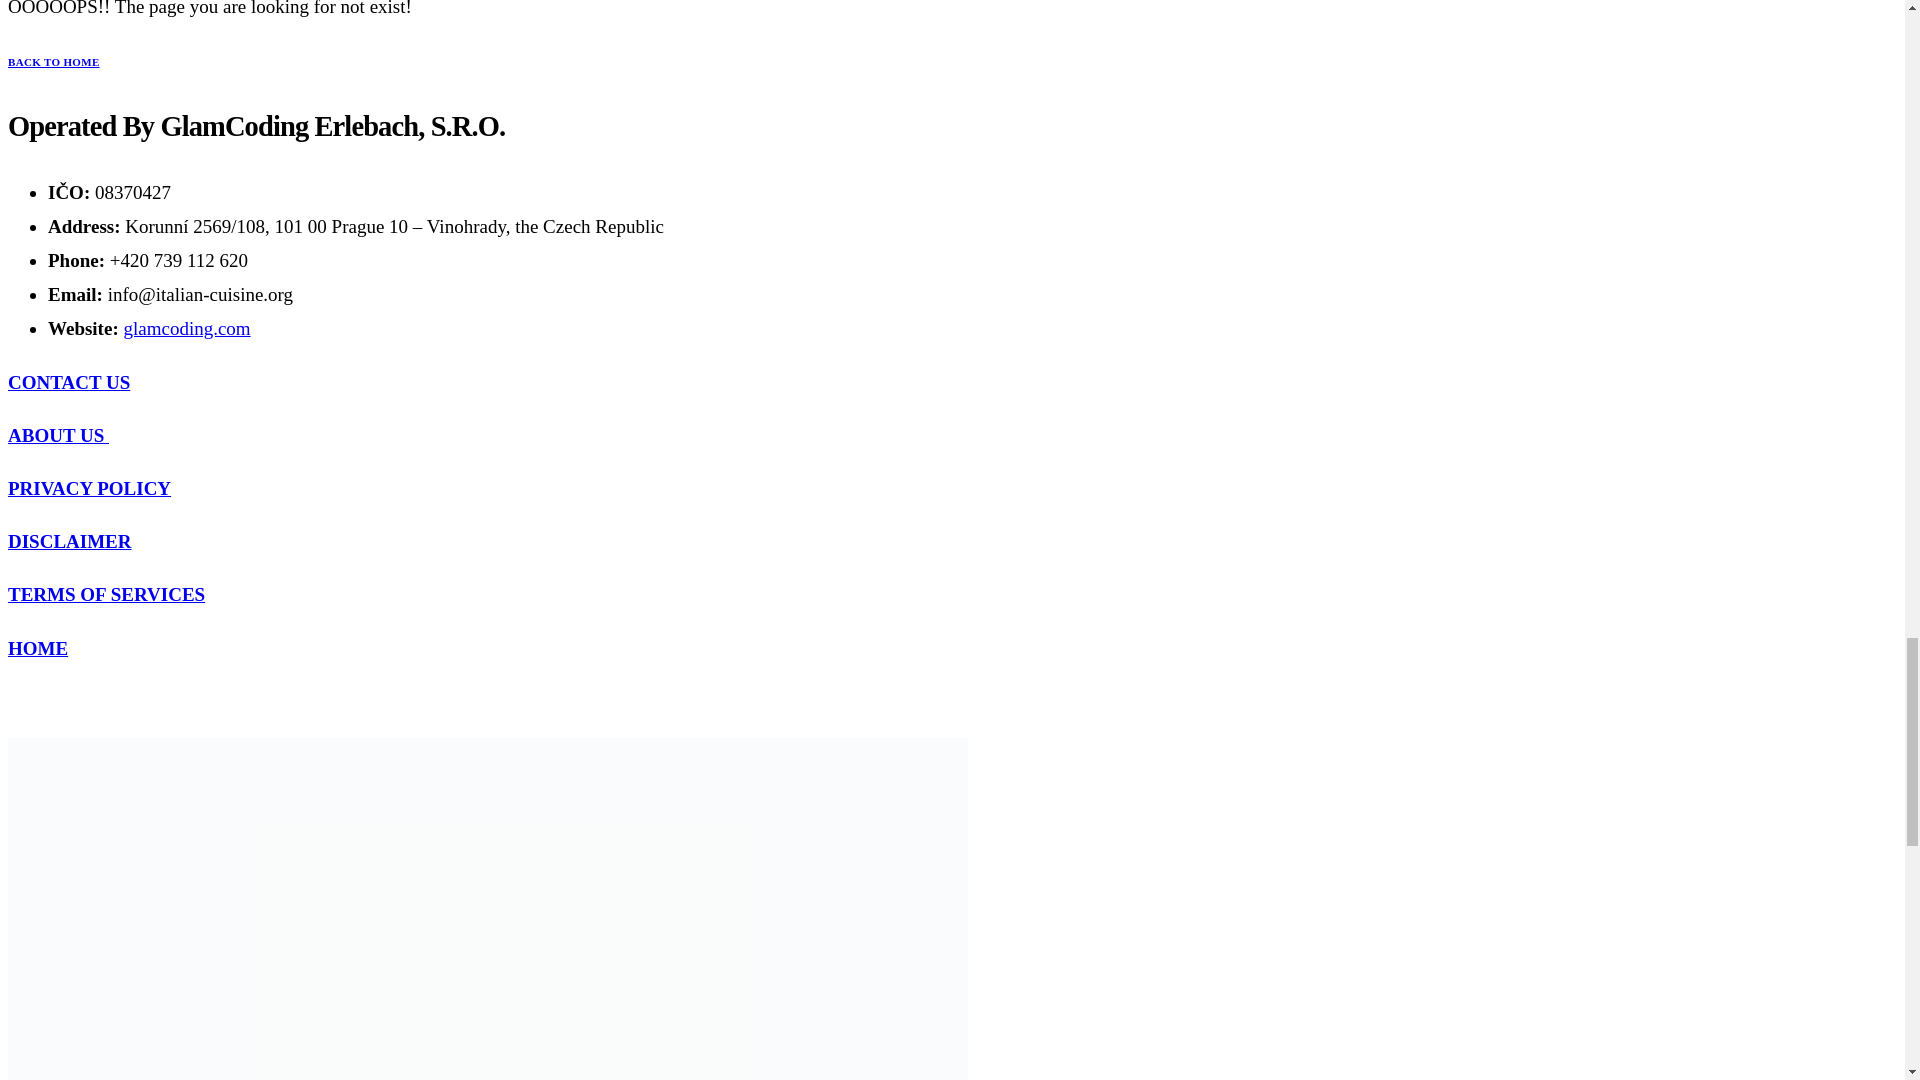 Image resolution: width=1920 pixels, height=1080 pixels. Describe the element at coordinates (106, 594) in the screenshot. I see `TERMS OF SERVICES` at that location.